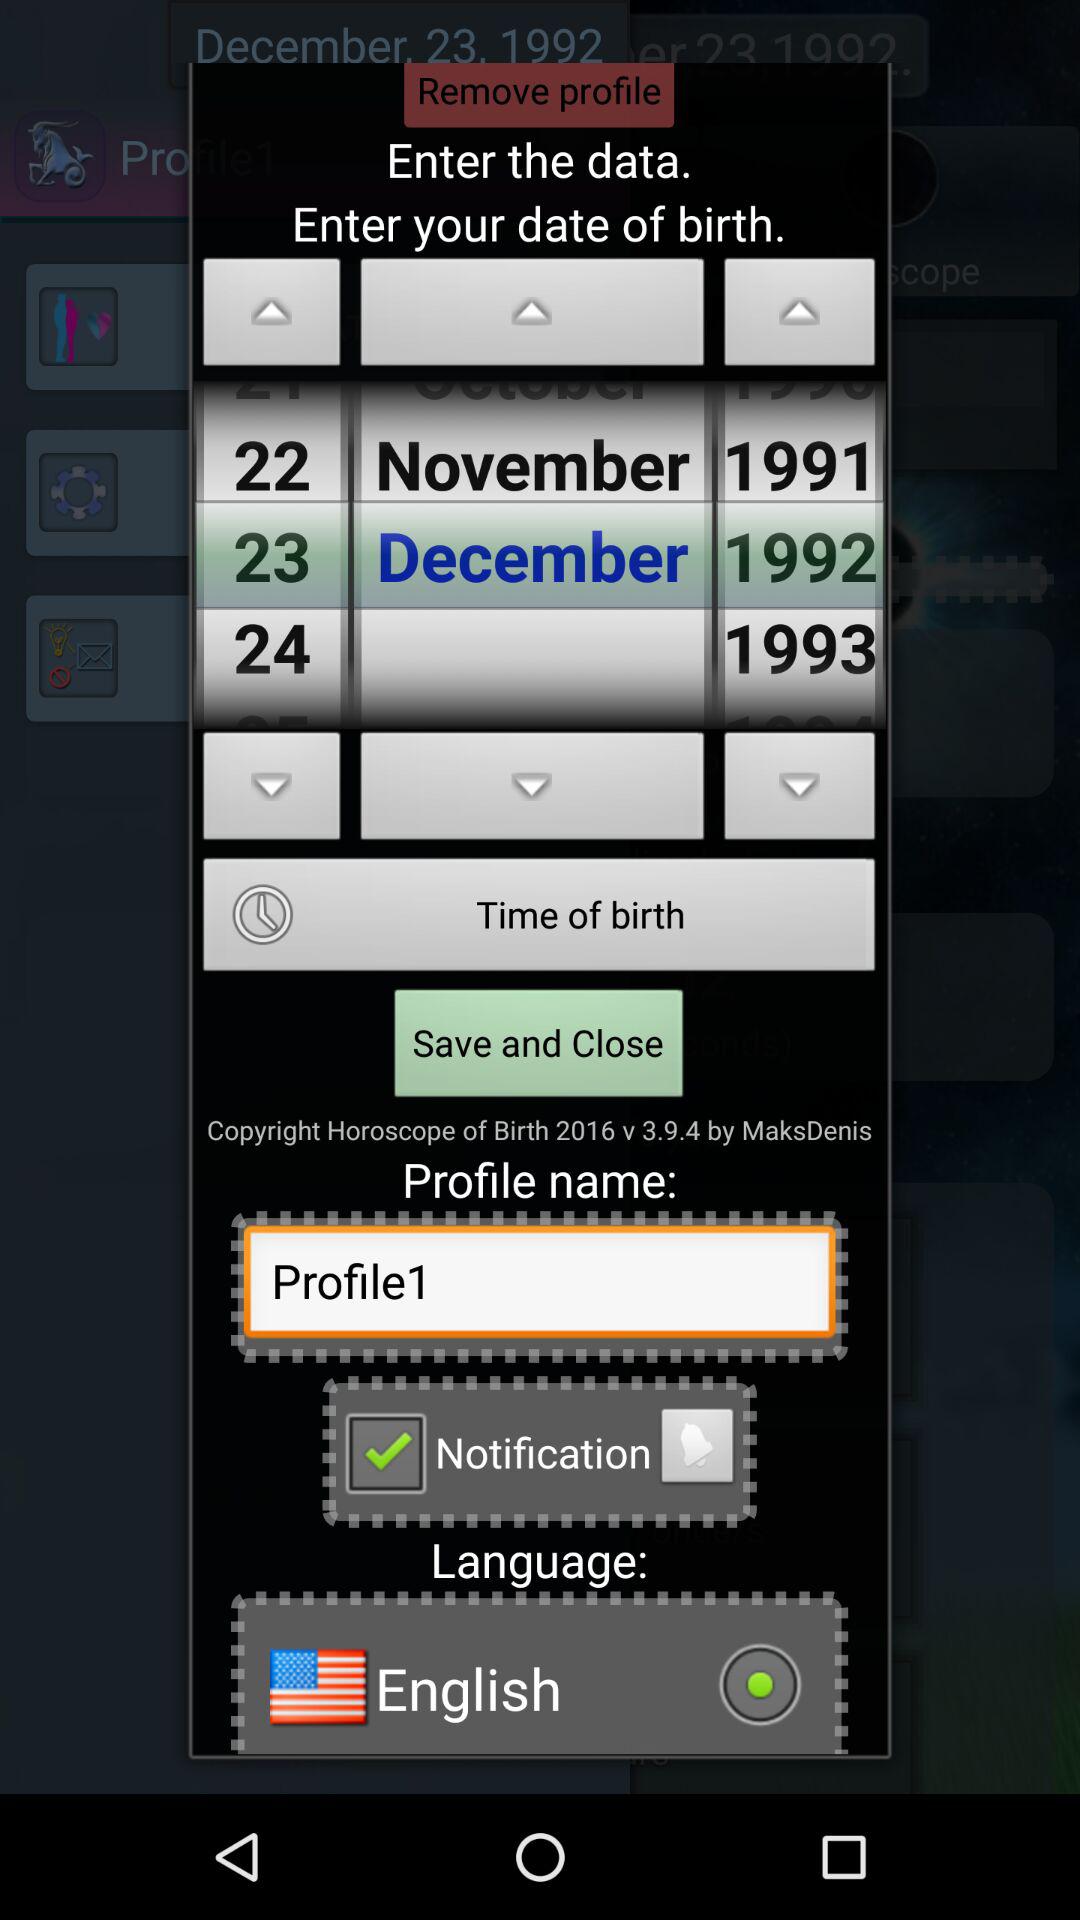 The image size is (1080, 1920). I want to click on change birth year, so click(800, 318).